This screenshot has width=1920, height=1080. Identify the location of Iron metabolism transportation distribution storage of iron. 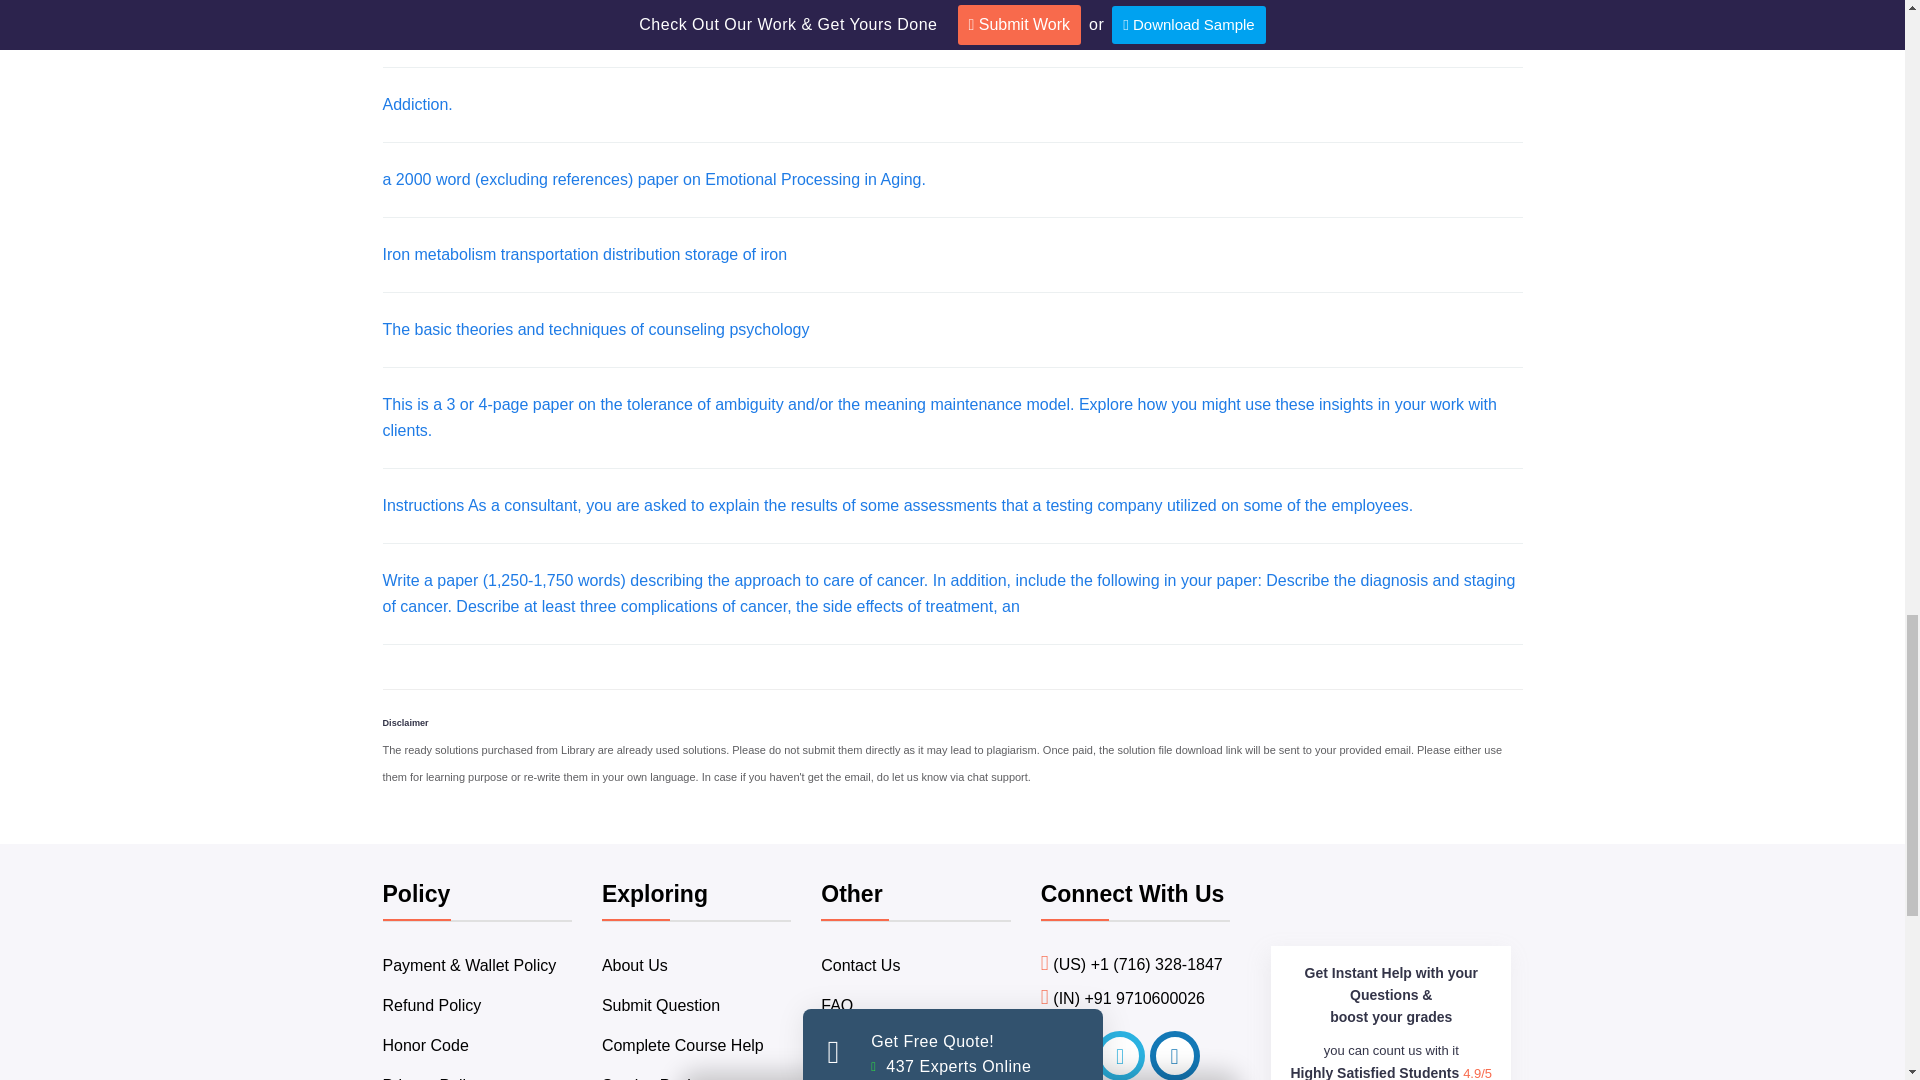
(584, 254).